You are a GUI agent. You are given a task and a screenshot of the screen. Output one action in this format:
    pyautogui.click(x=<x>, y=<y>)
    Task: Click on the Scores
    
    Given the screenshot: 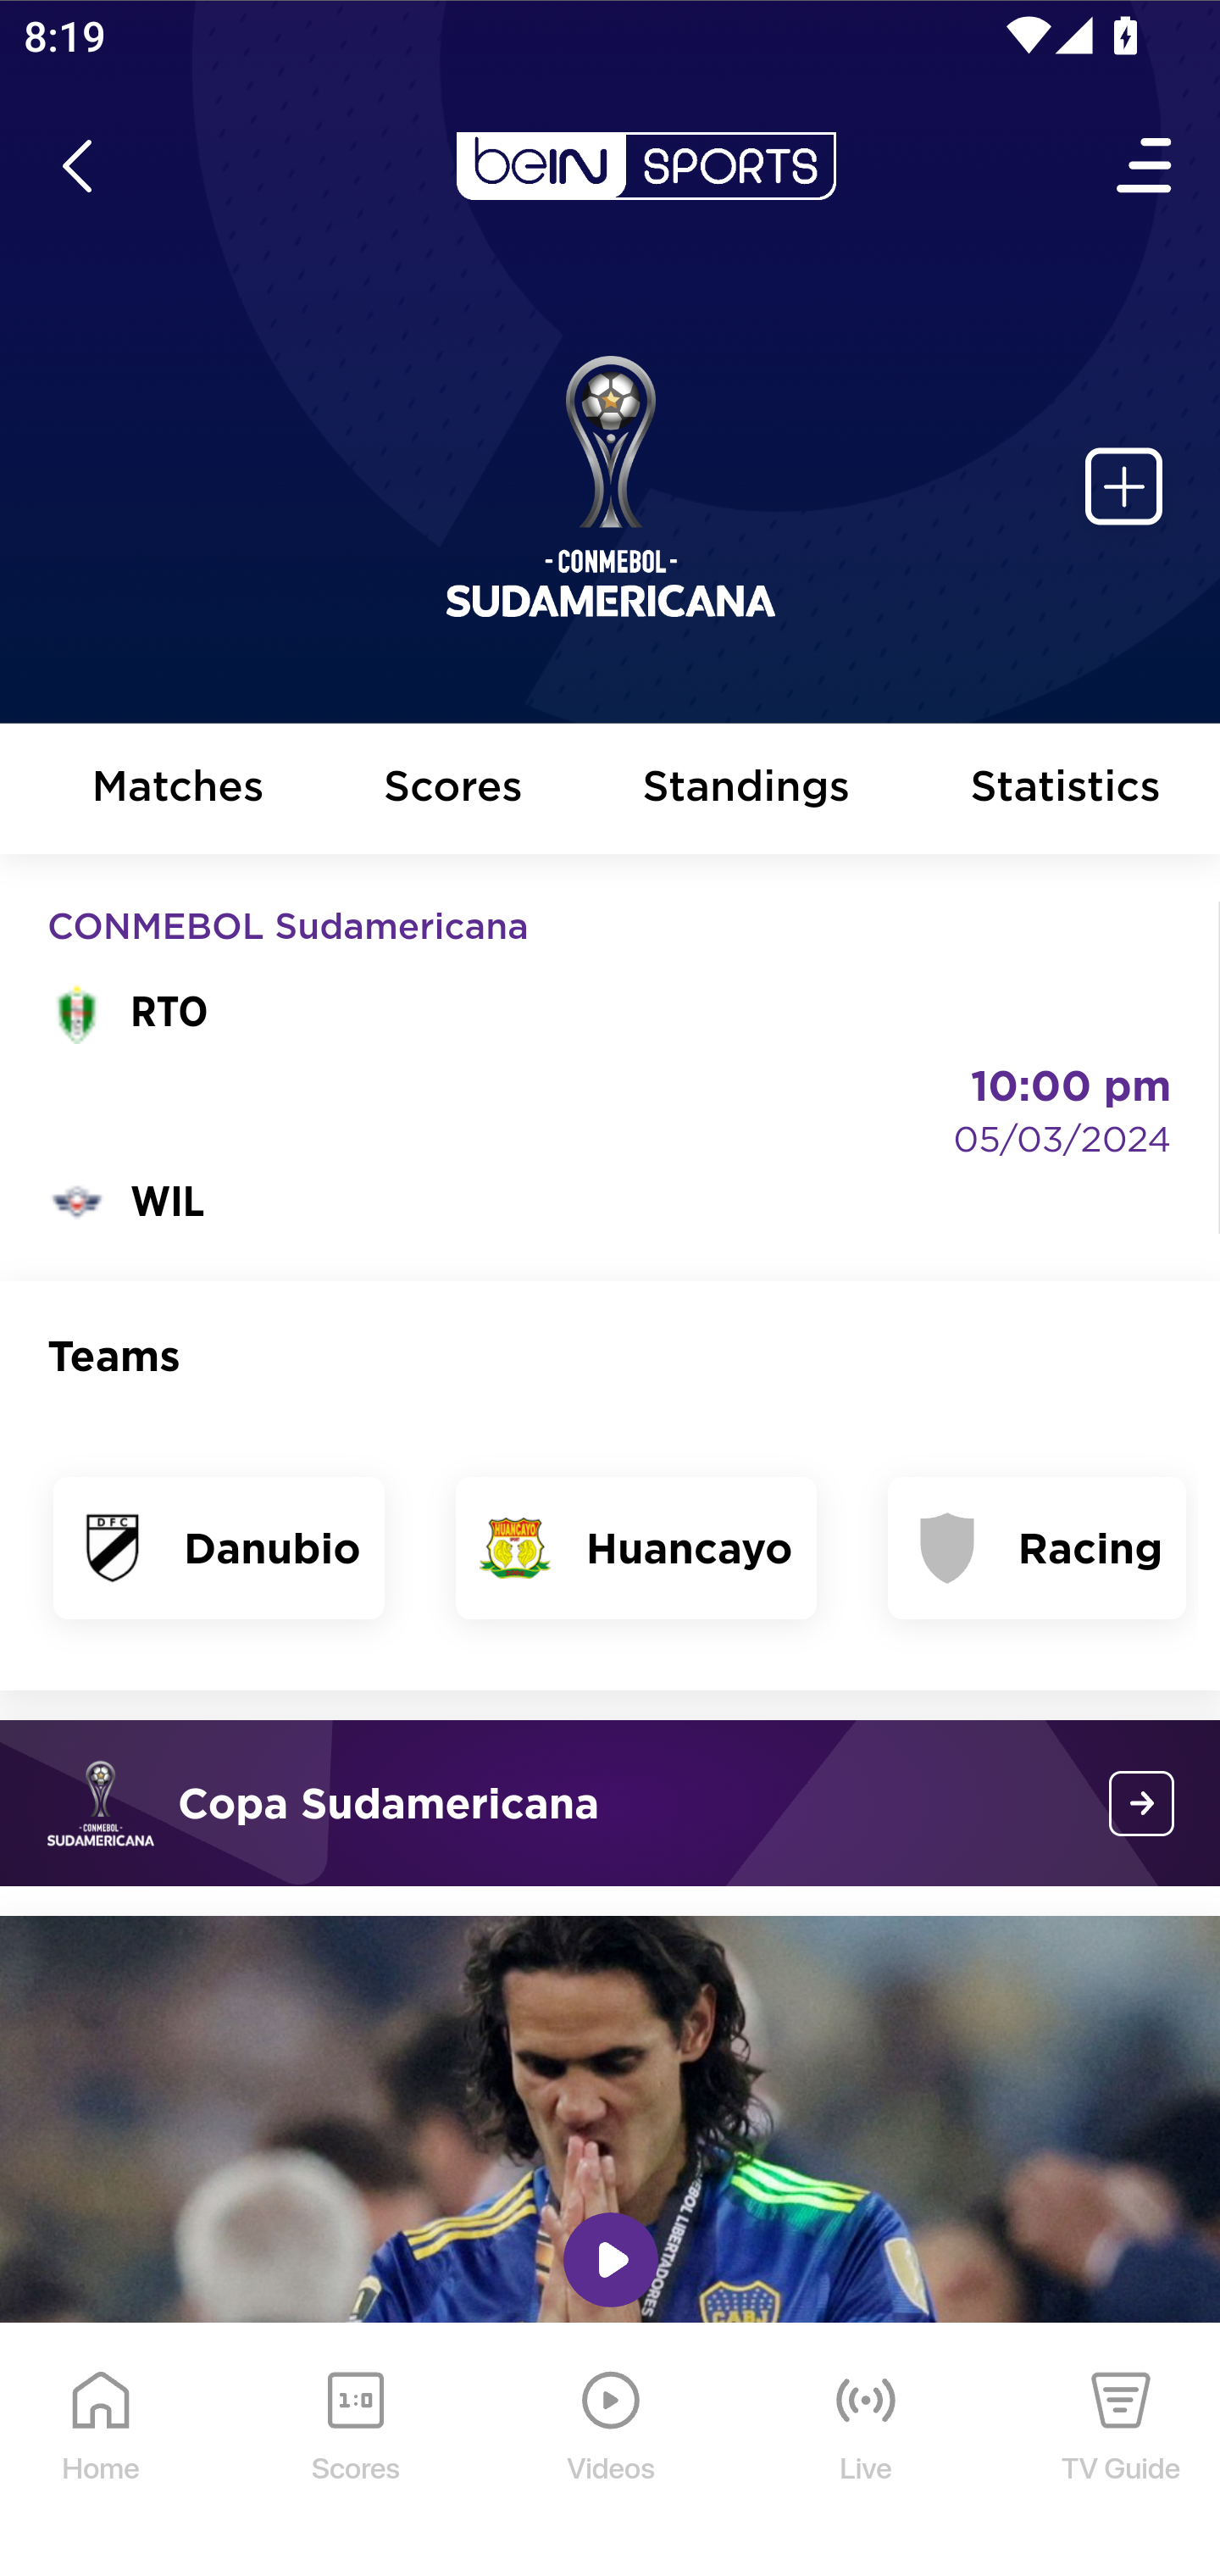 What is the action you would take?
    pyautogui.click(x=452, y=790)
    